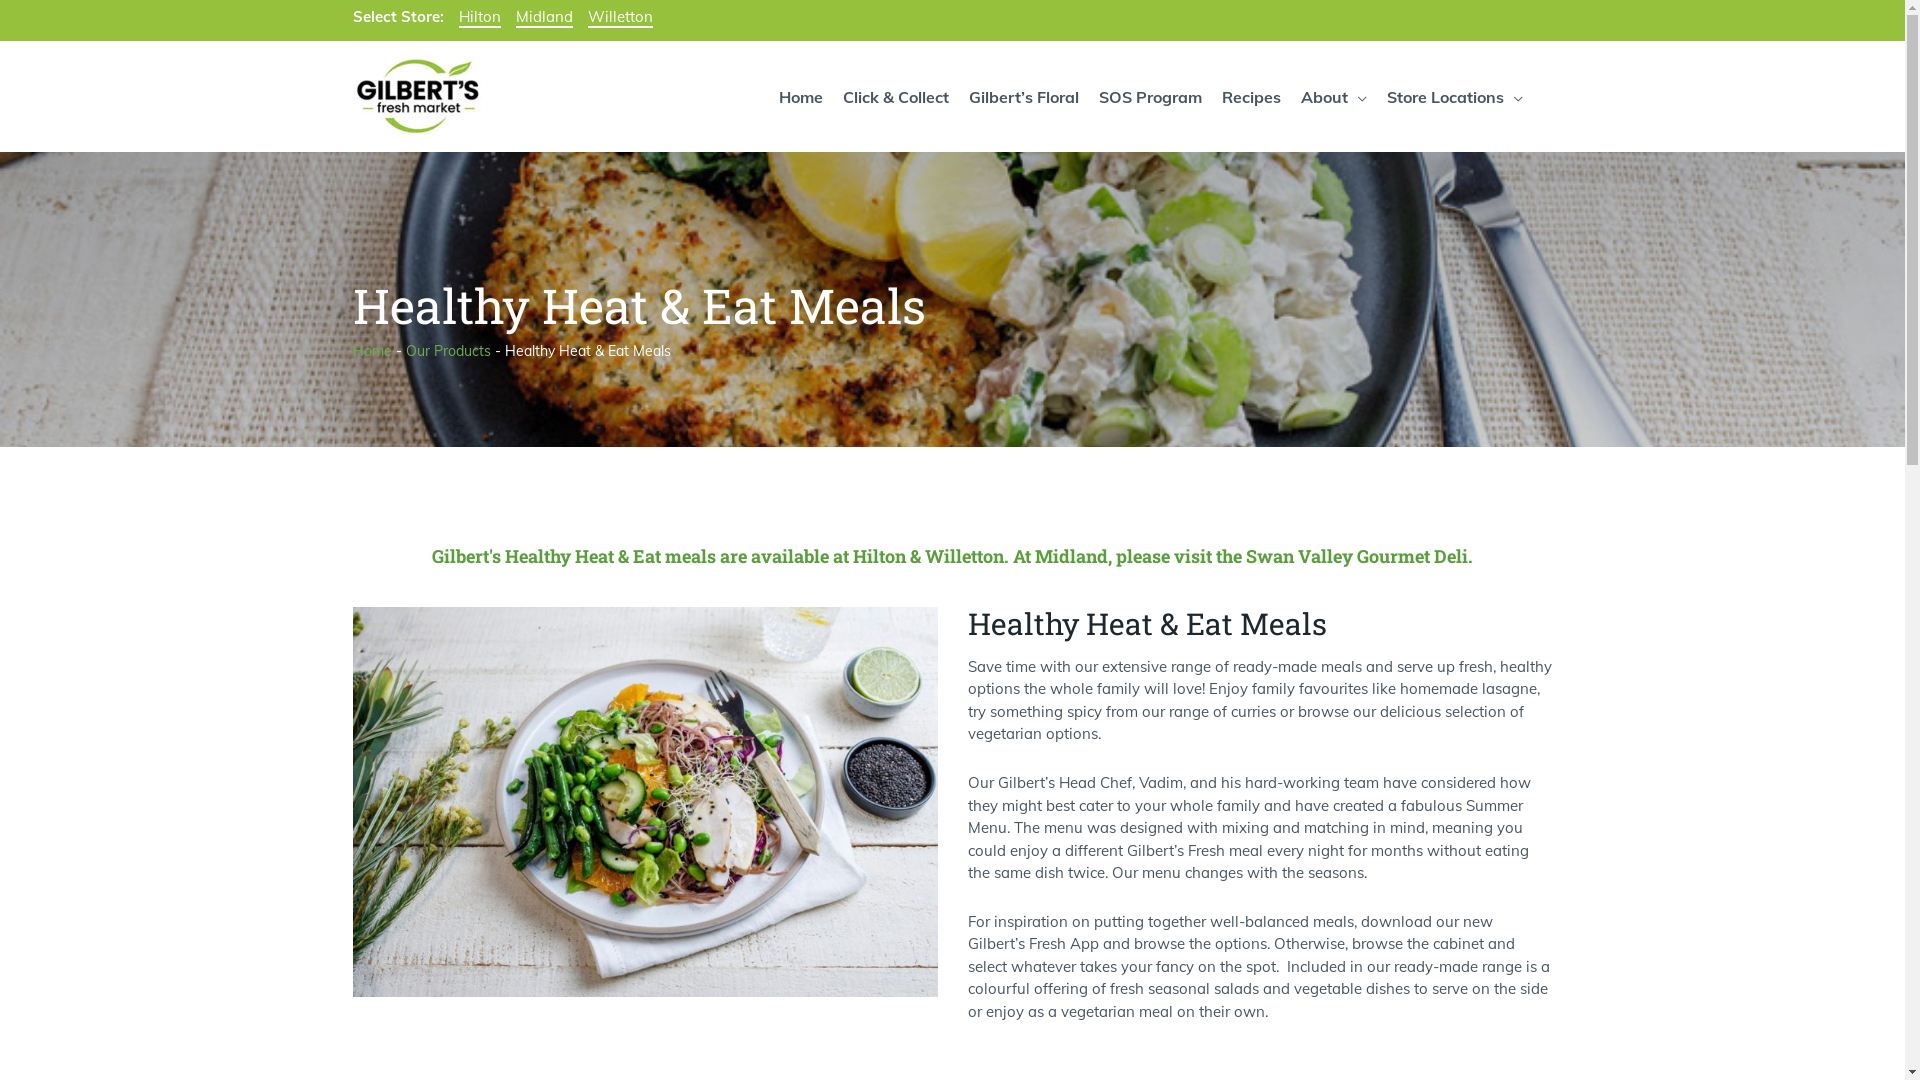 This screenshot has height=1080, width=1920. What do you see at coordinates (1150, 96) in the screenshot?
I see `SOS Program` at bounding box center [1150, 96].